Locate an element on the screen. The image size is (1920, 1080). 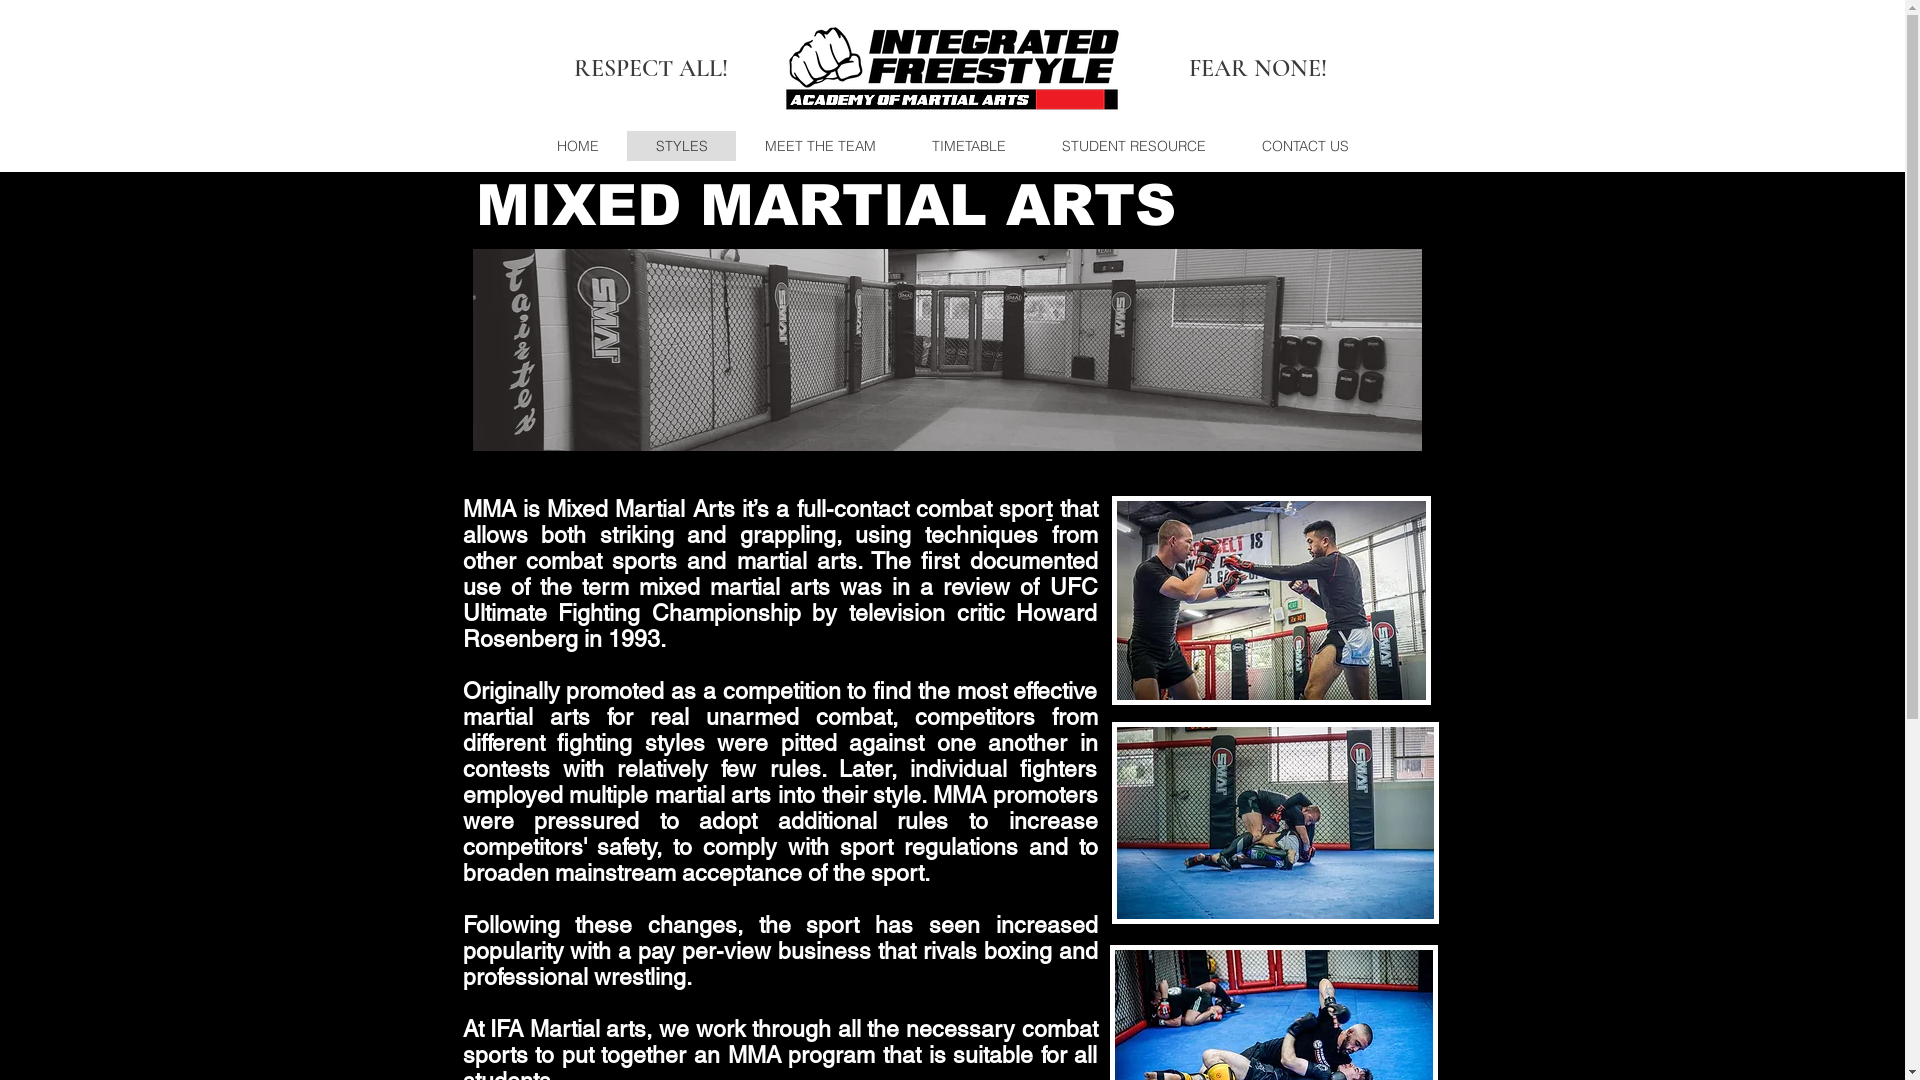
STYLES is located at coordinates (680, 146).